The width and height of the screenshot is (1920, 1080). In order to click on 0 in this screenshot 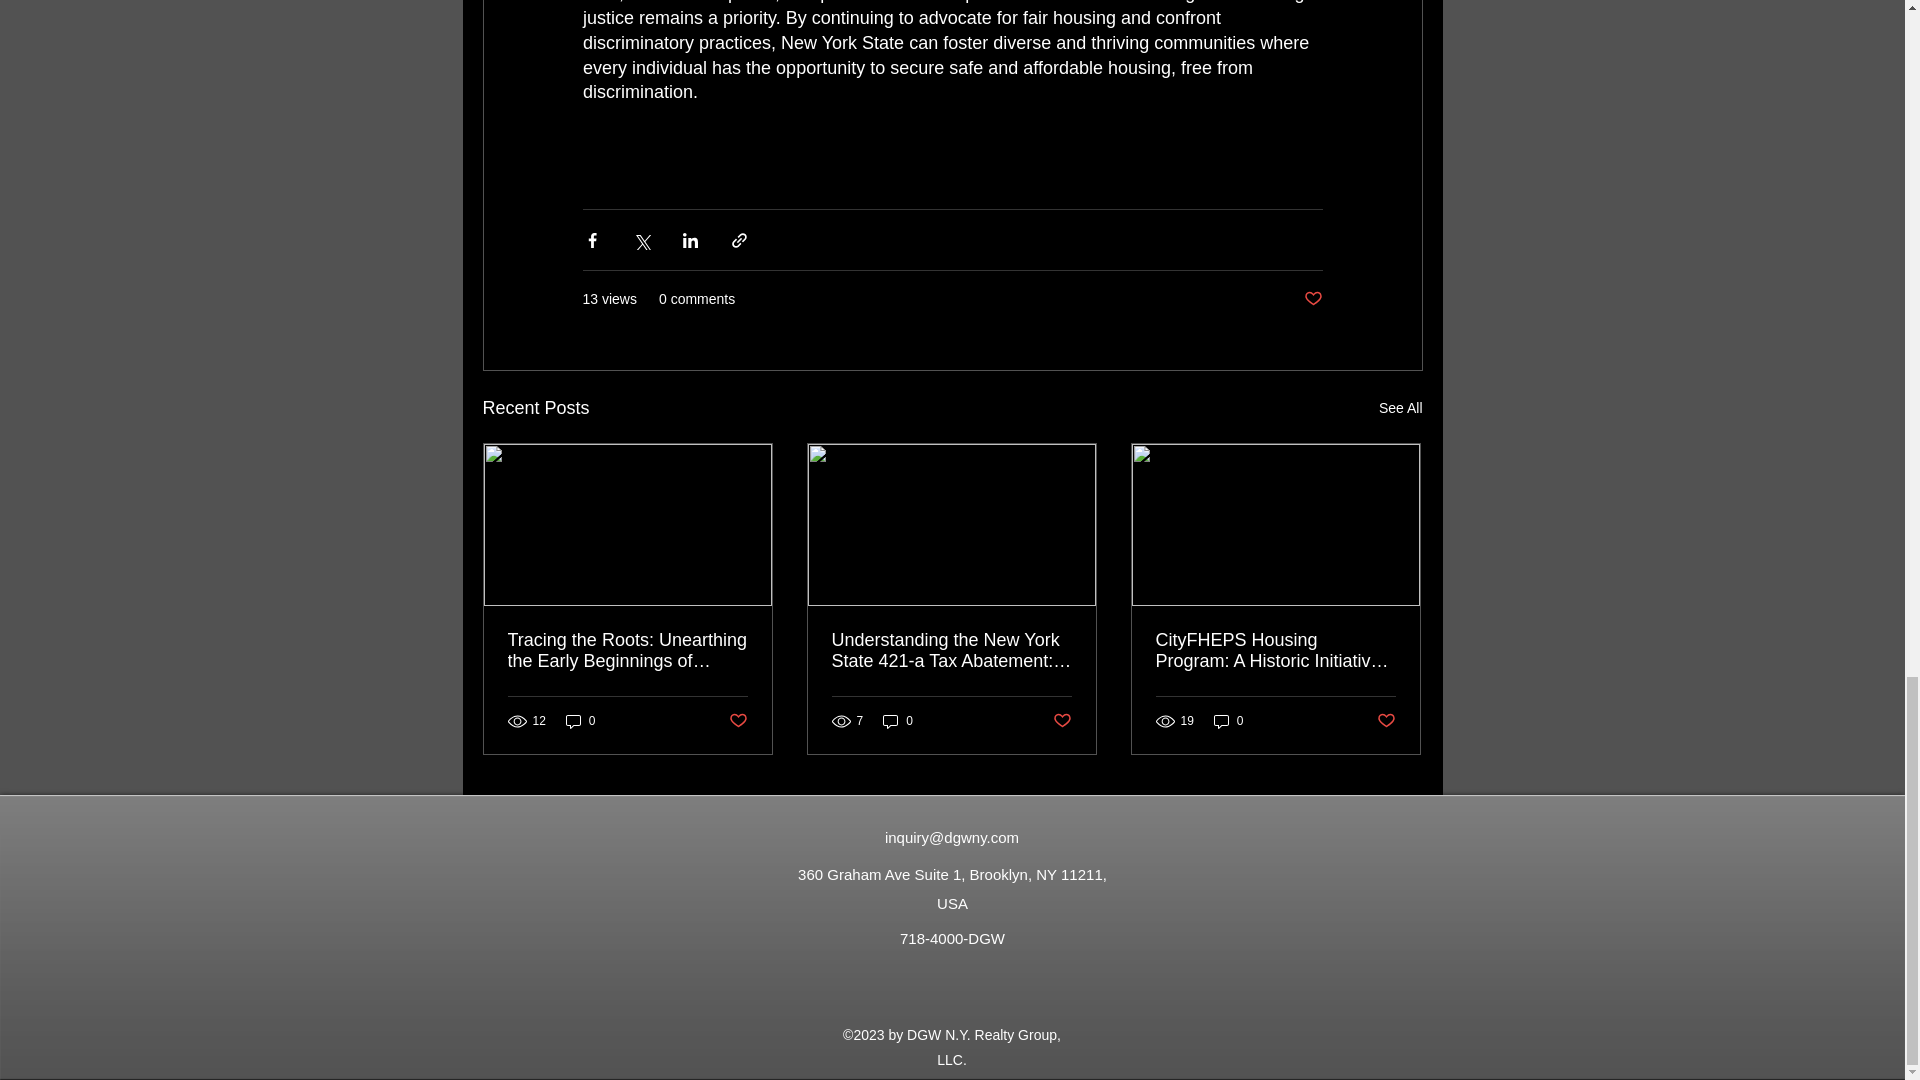, I will do `click(898, 721)`.